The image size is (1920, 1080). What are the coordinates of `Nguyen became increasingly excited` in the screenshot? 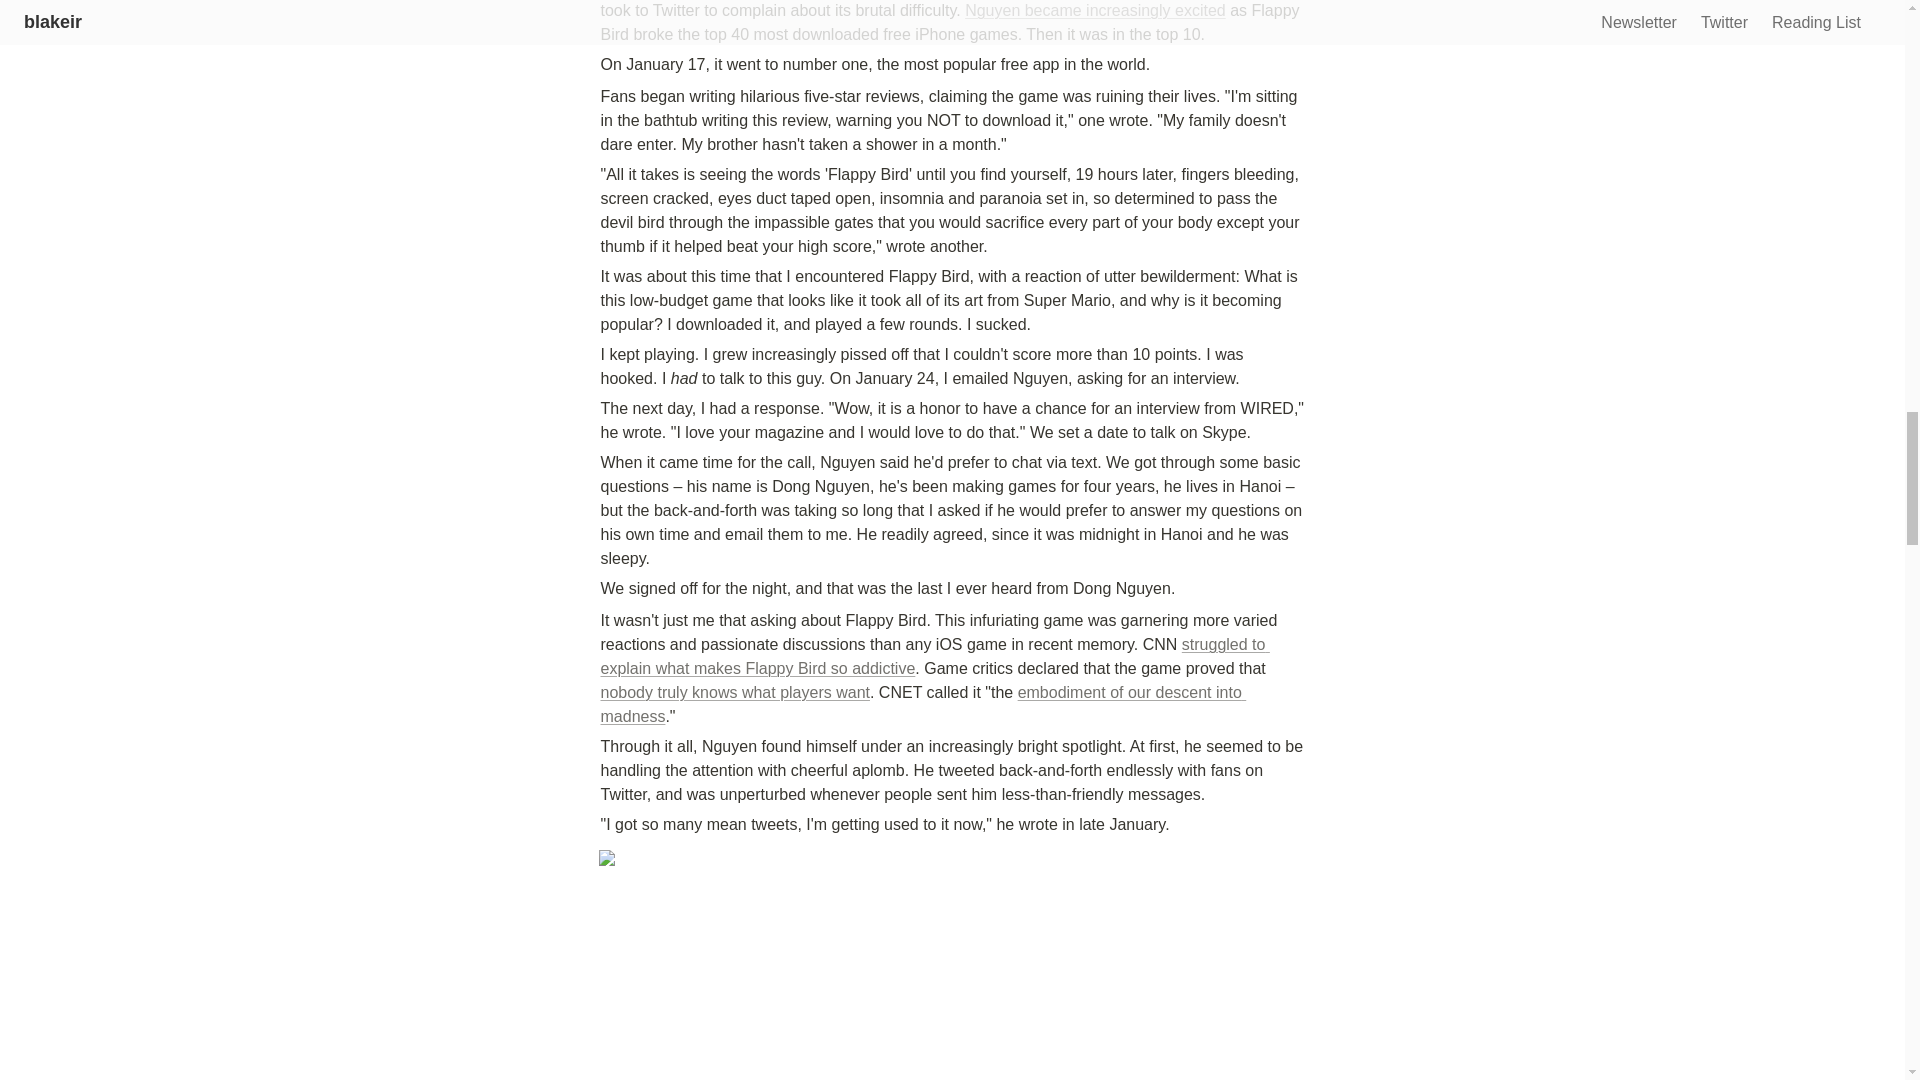 It's located at (1096, 10).